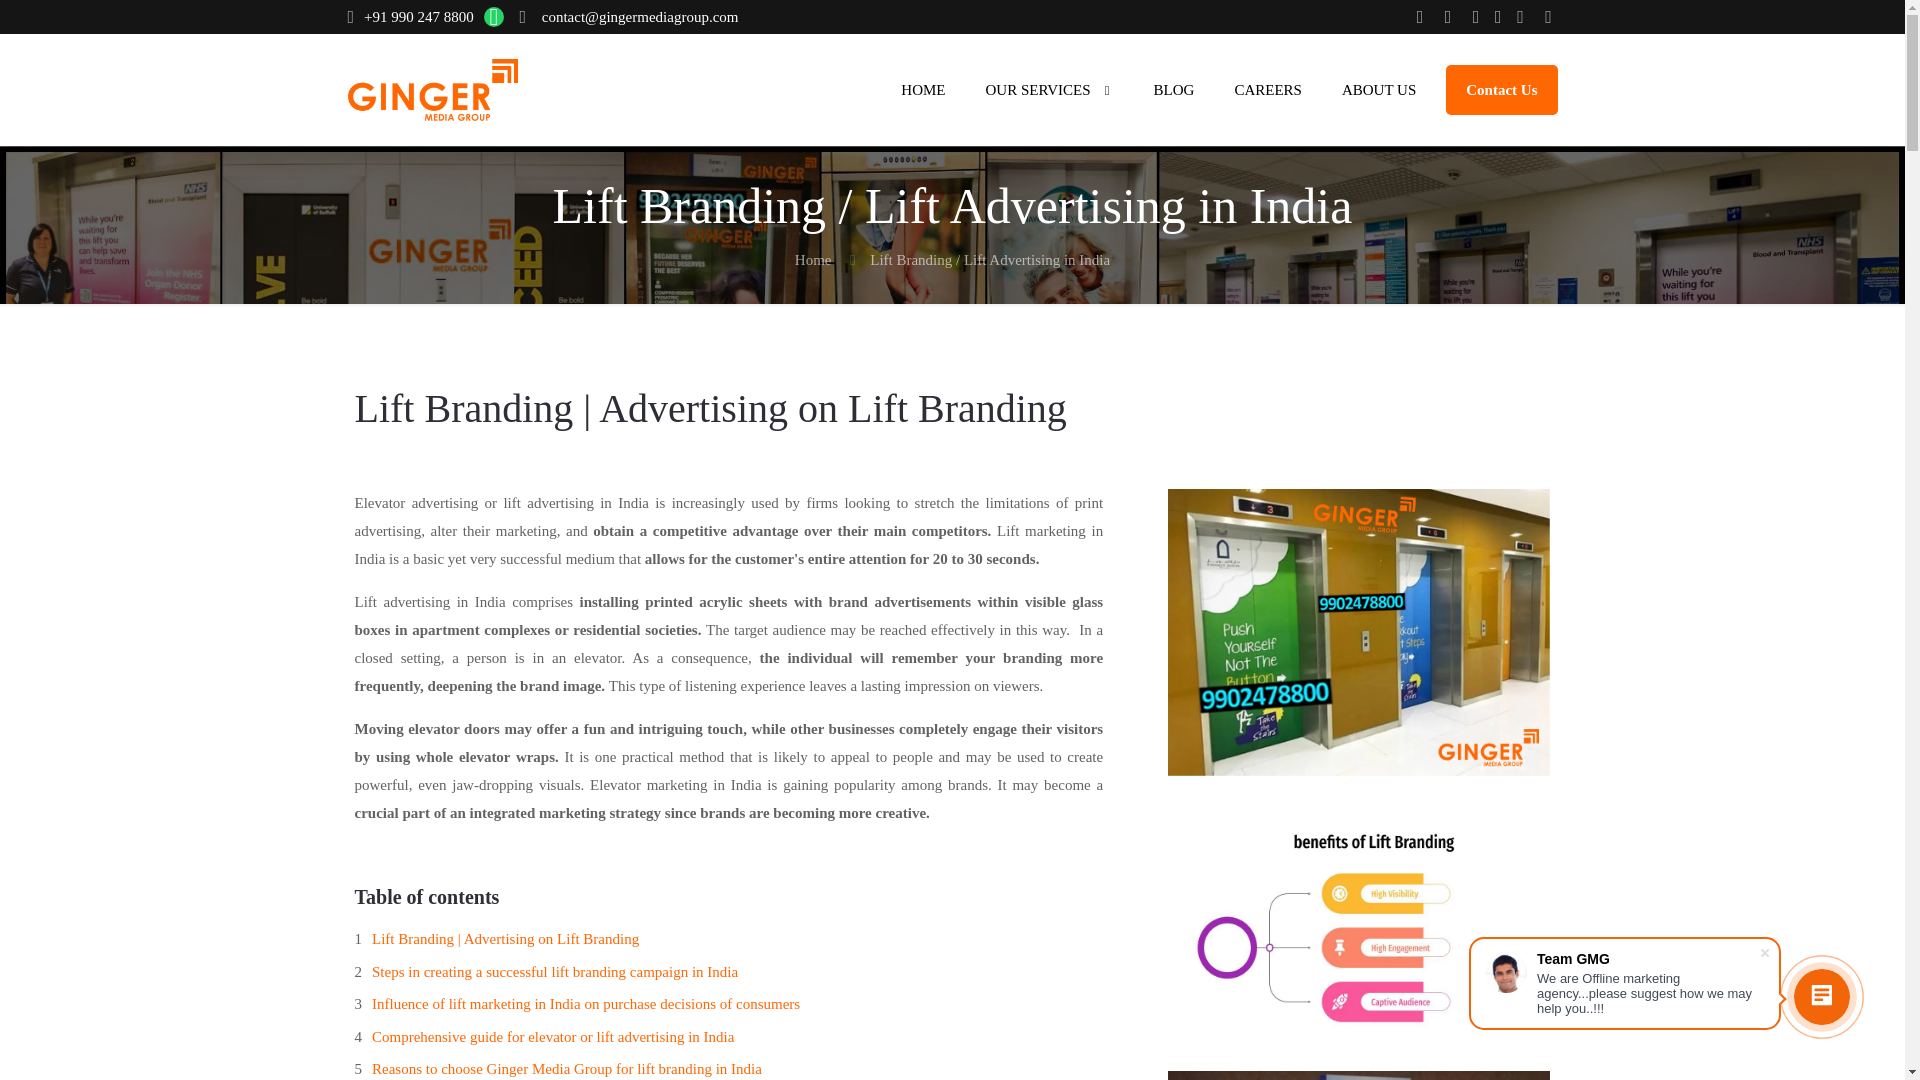 Image resolution: width=1920 pixels, height=1080 pixels. Describe the element at coordinates (923, 90) in the screenshot. I see `HOME` at that location.